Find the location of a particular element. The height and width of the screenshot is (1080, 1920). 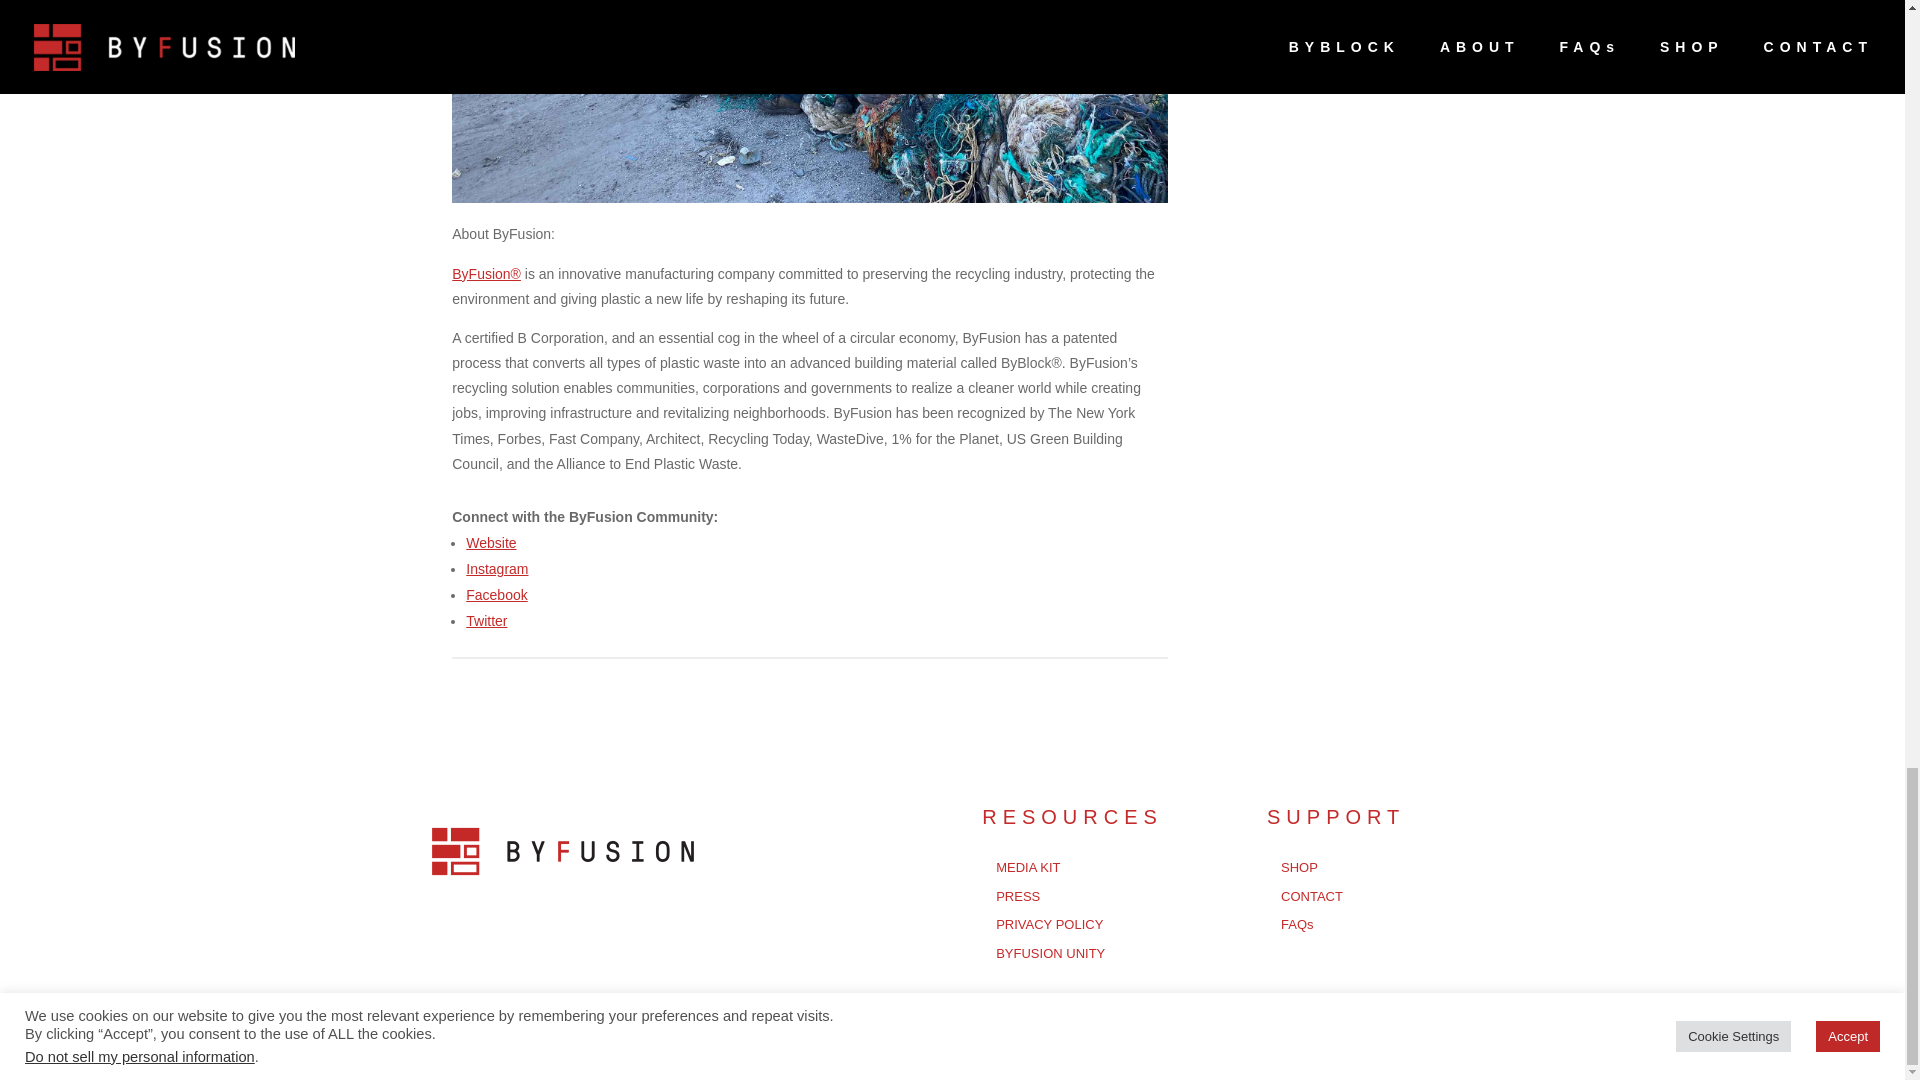

Facebook is located at coordinates (496, 594).